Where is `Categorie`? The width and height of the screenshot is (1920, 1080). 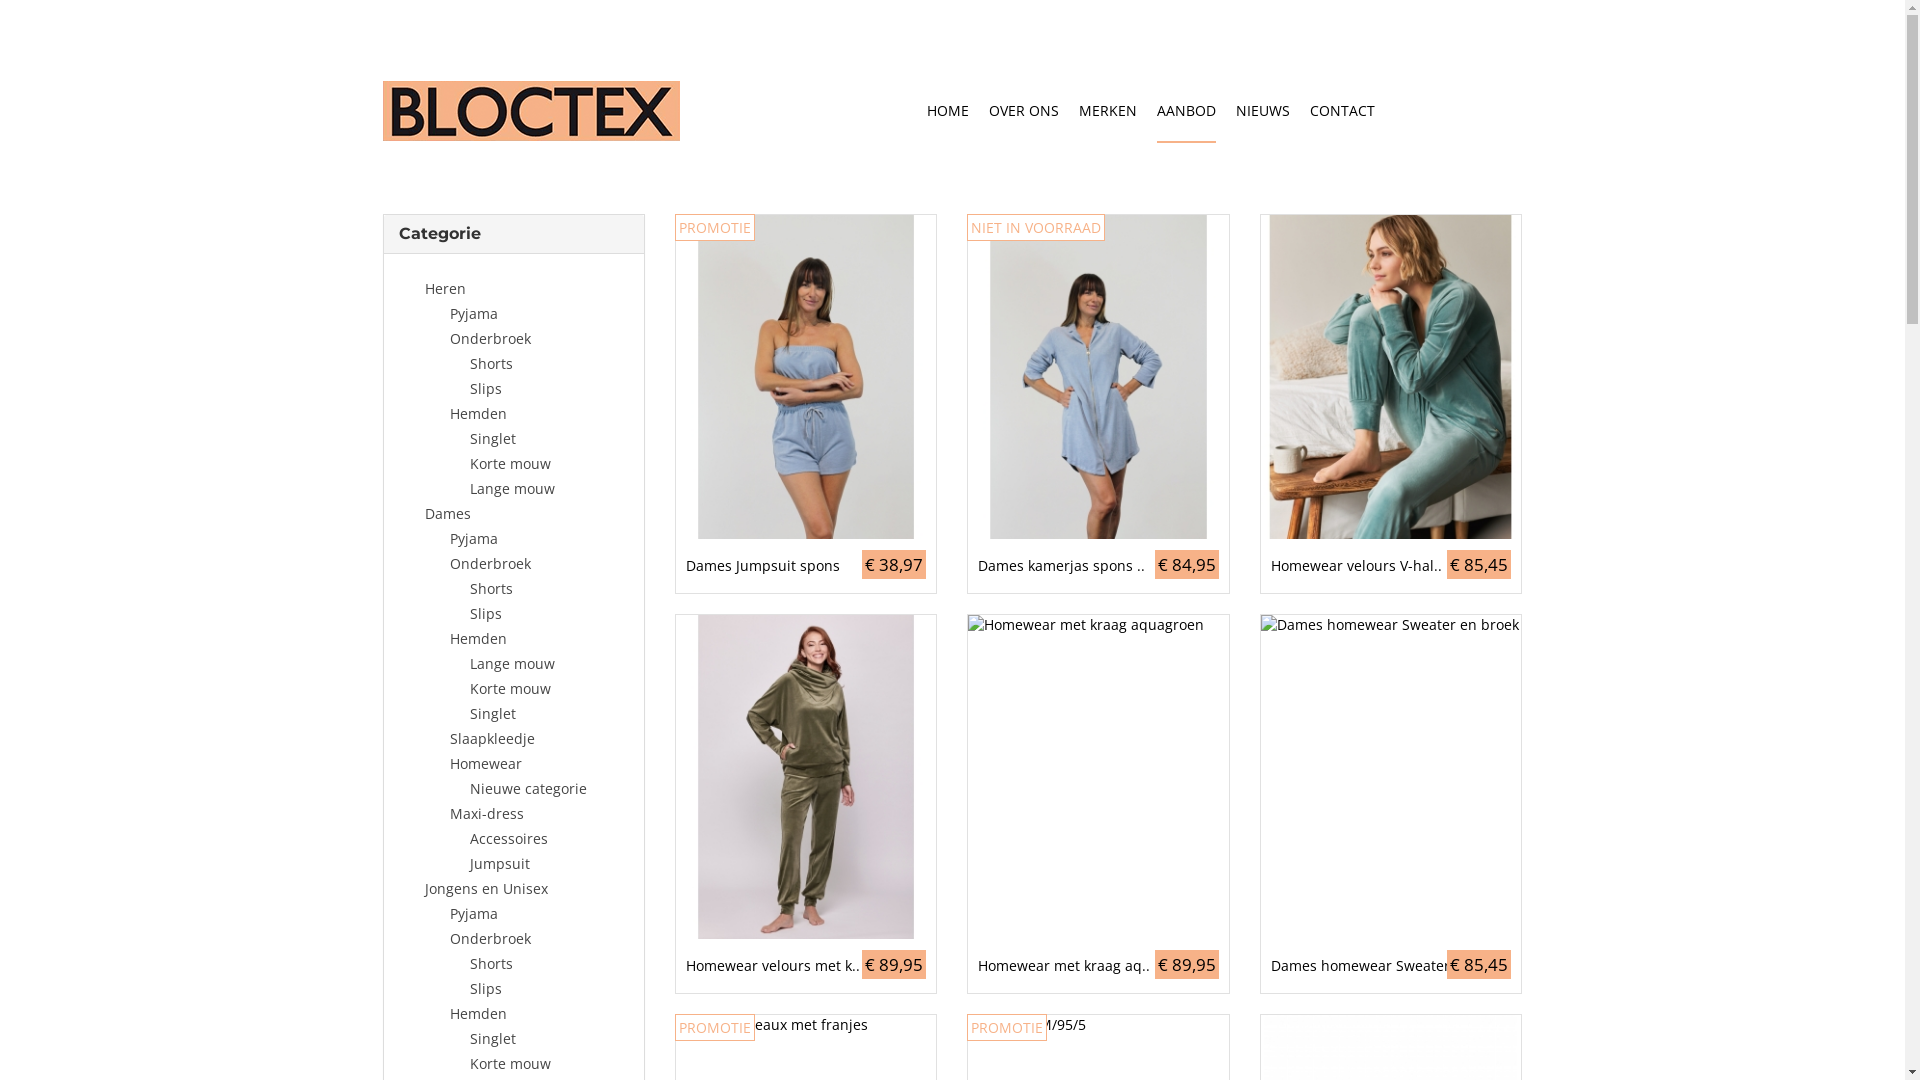
Categorie is located at coordinates (439, 234).